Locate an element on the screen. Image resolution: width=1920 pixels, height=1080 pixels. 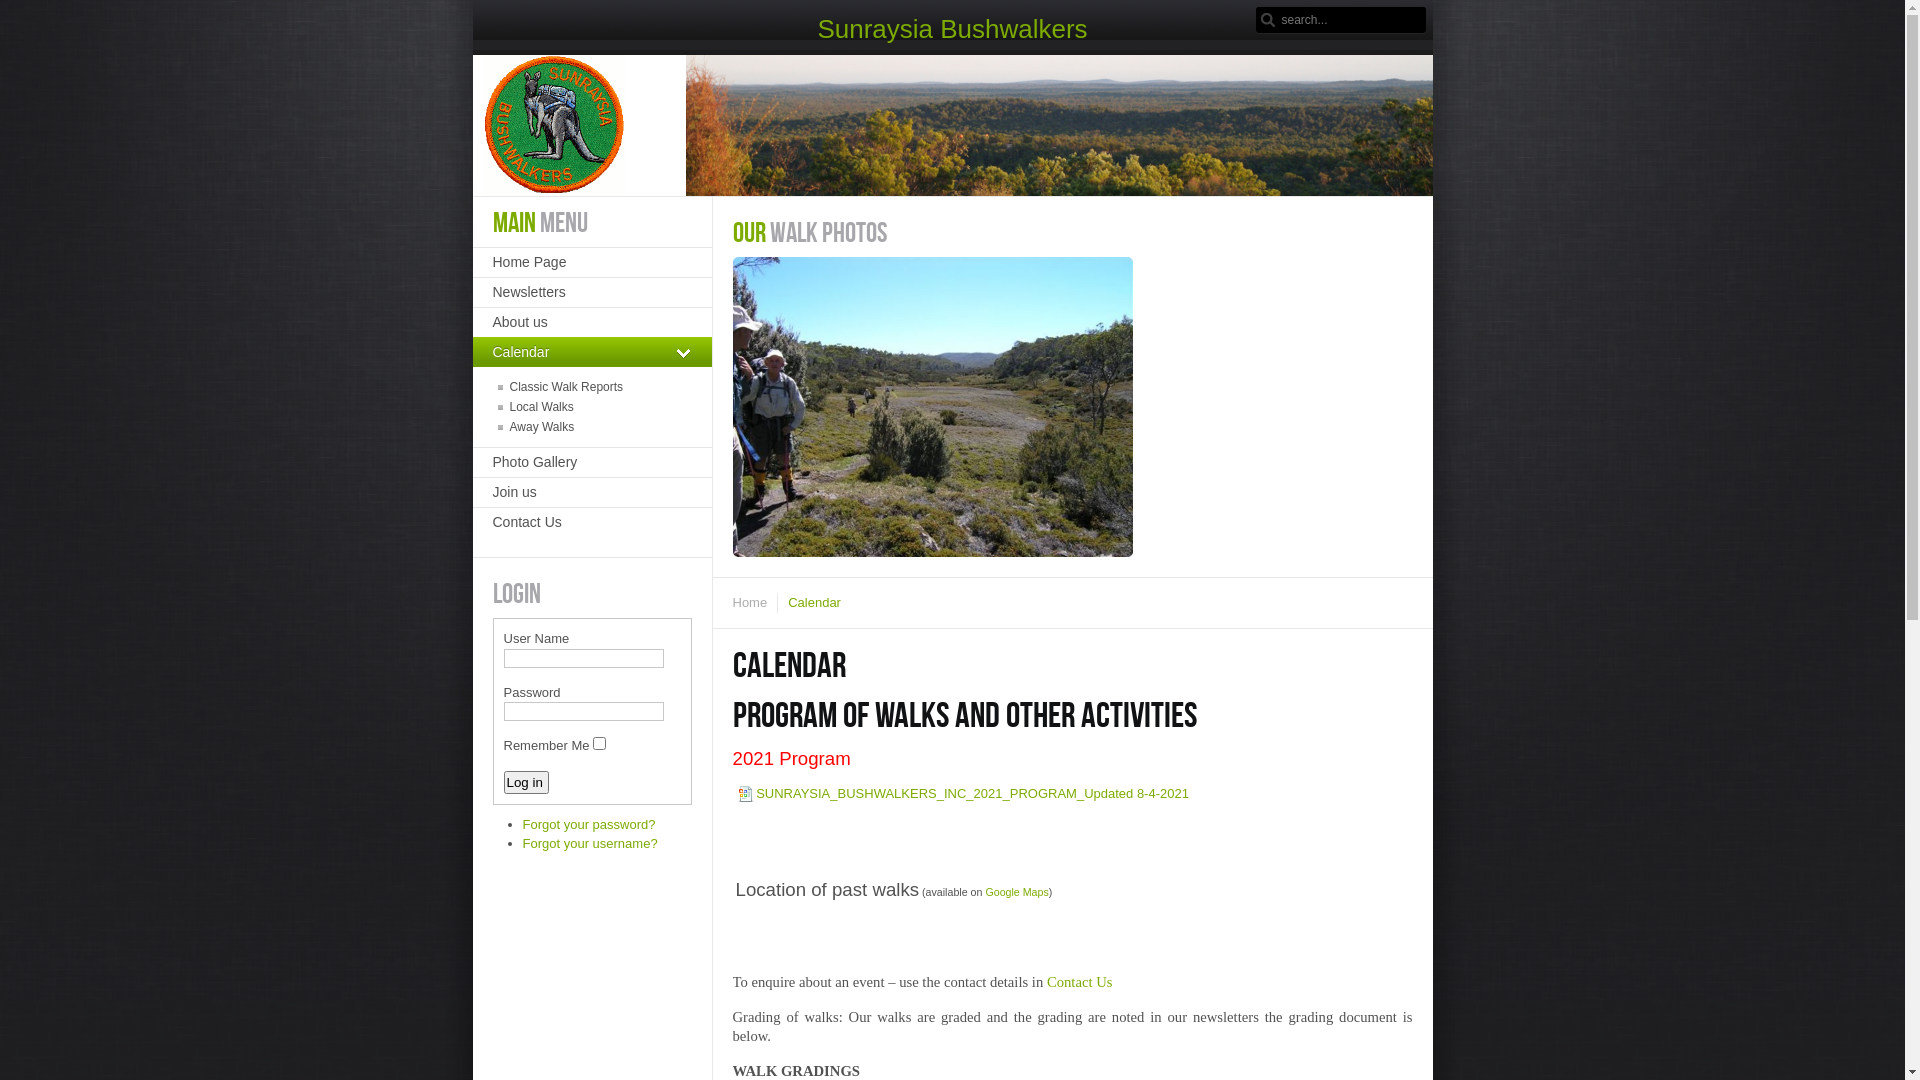
About us is located at coordinates (592, 322).